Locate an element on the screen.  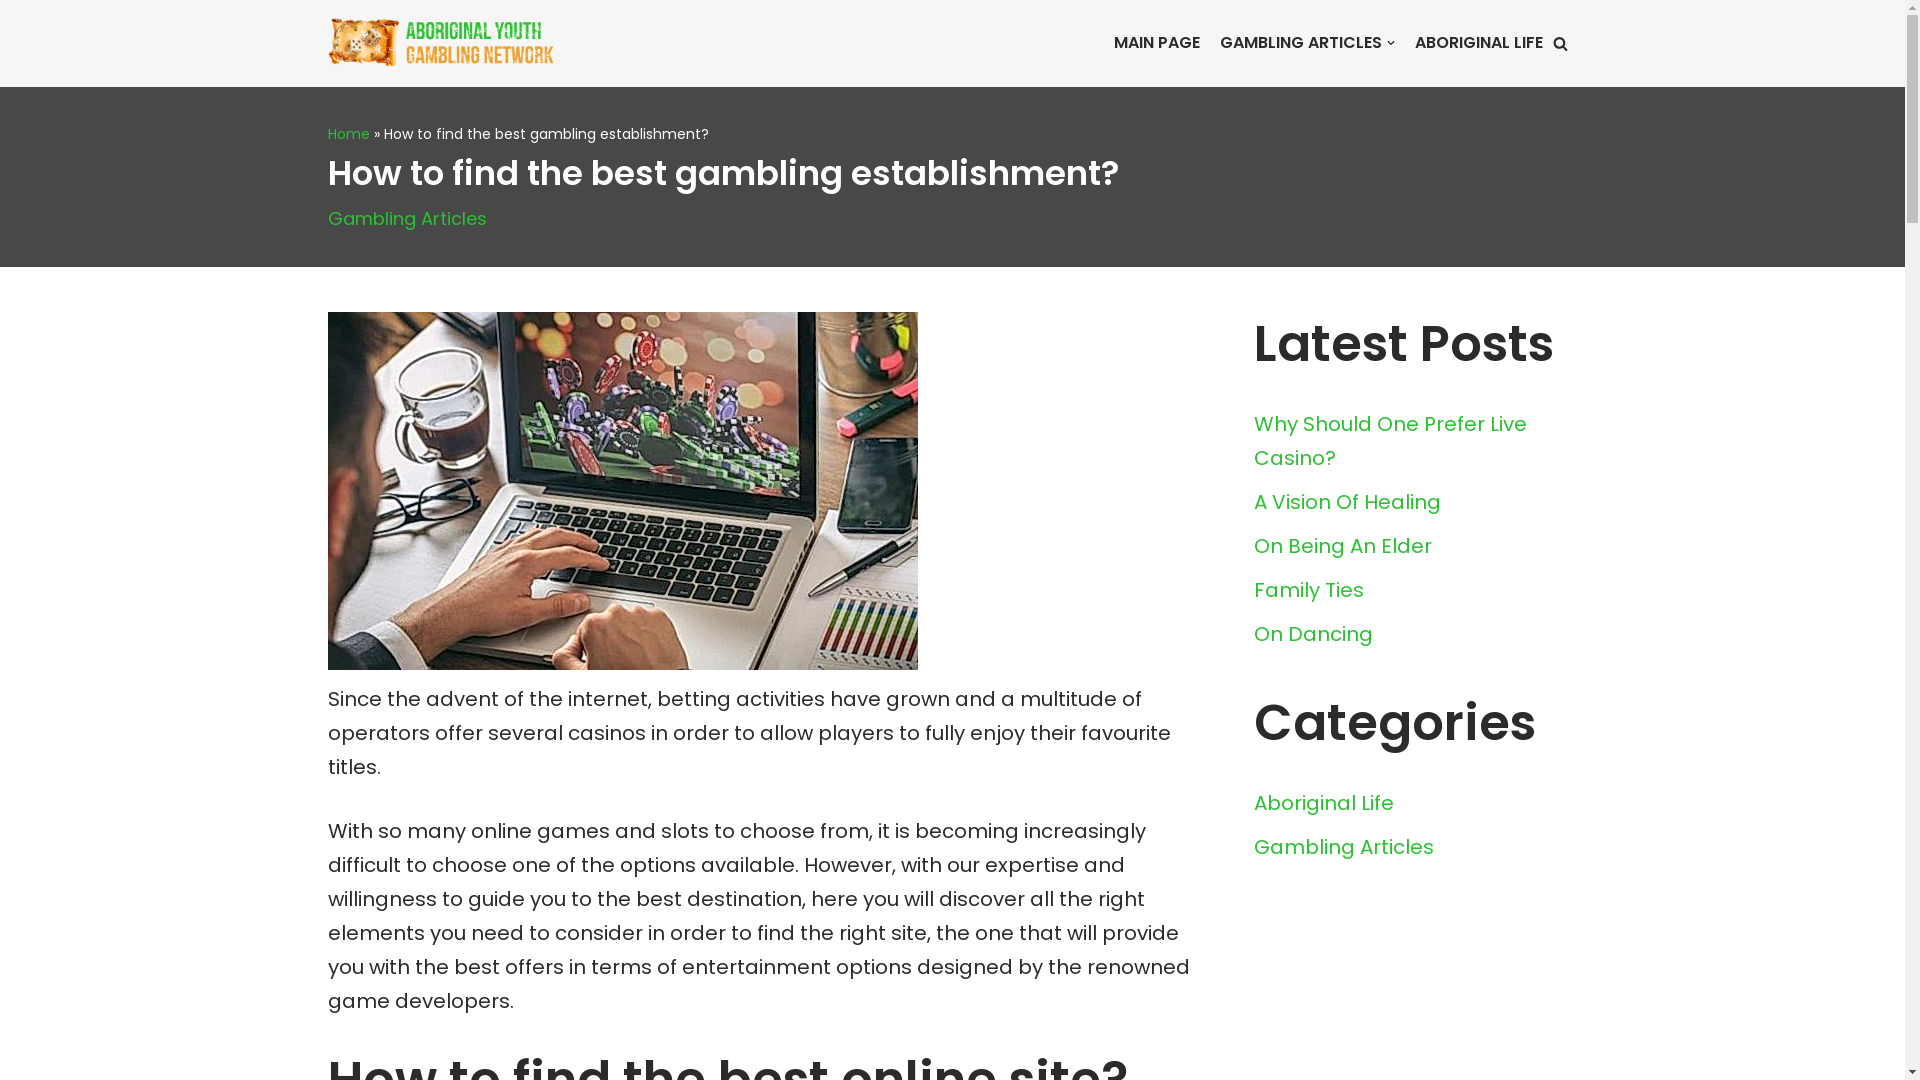
Family Ties is located at coordinates (1309, 590).